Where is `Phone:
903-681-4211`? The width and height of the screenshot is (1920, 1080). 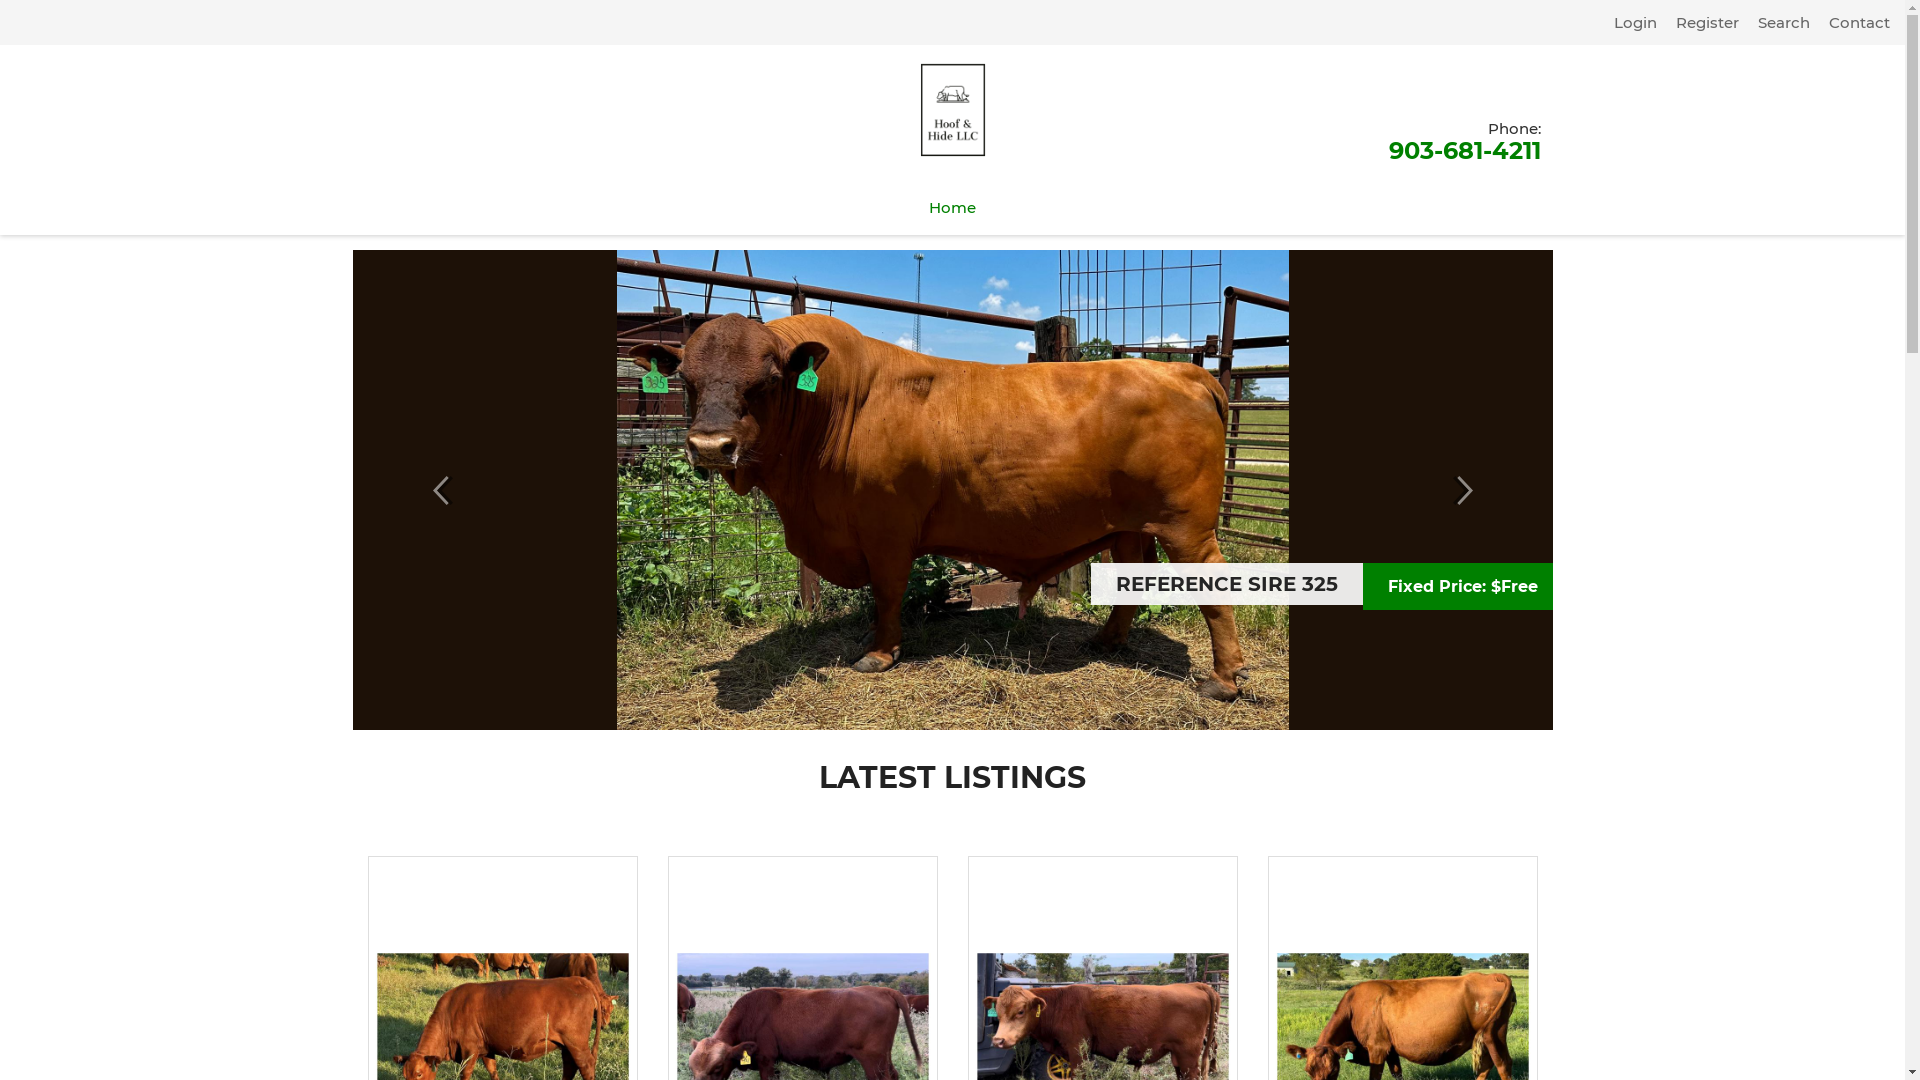
Phone:
903-681-4211 is located at coordinates (1464, 140).